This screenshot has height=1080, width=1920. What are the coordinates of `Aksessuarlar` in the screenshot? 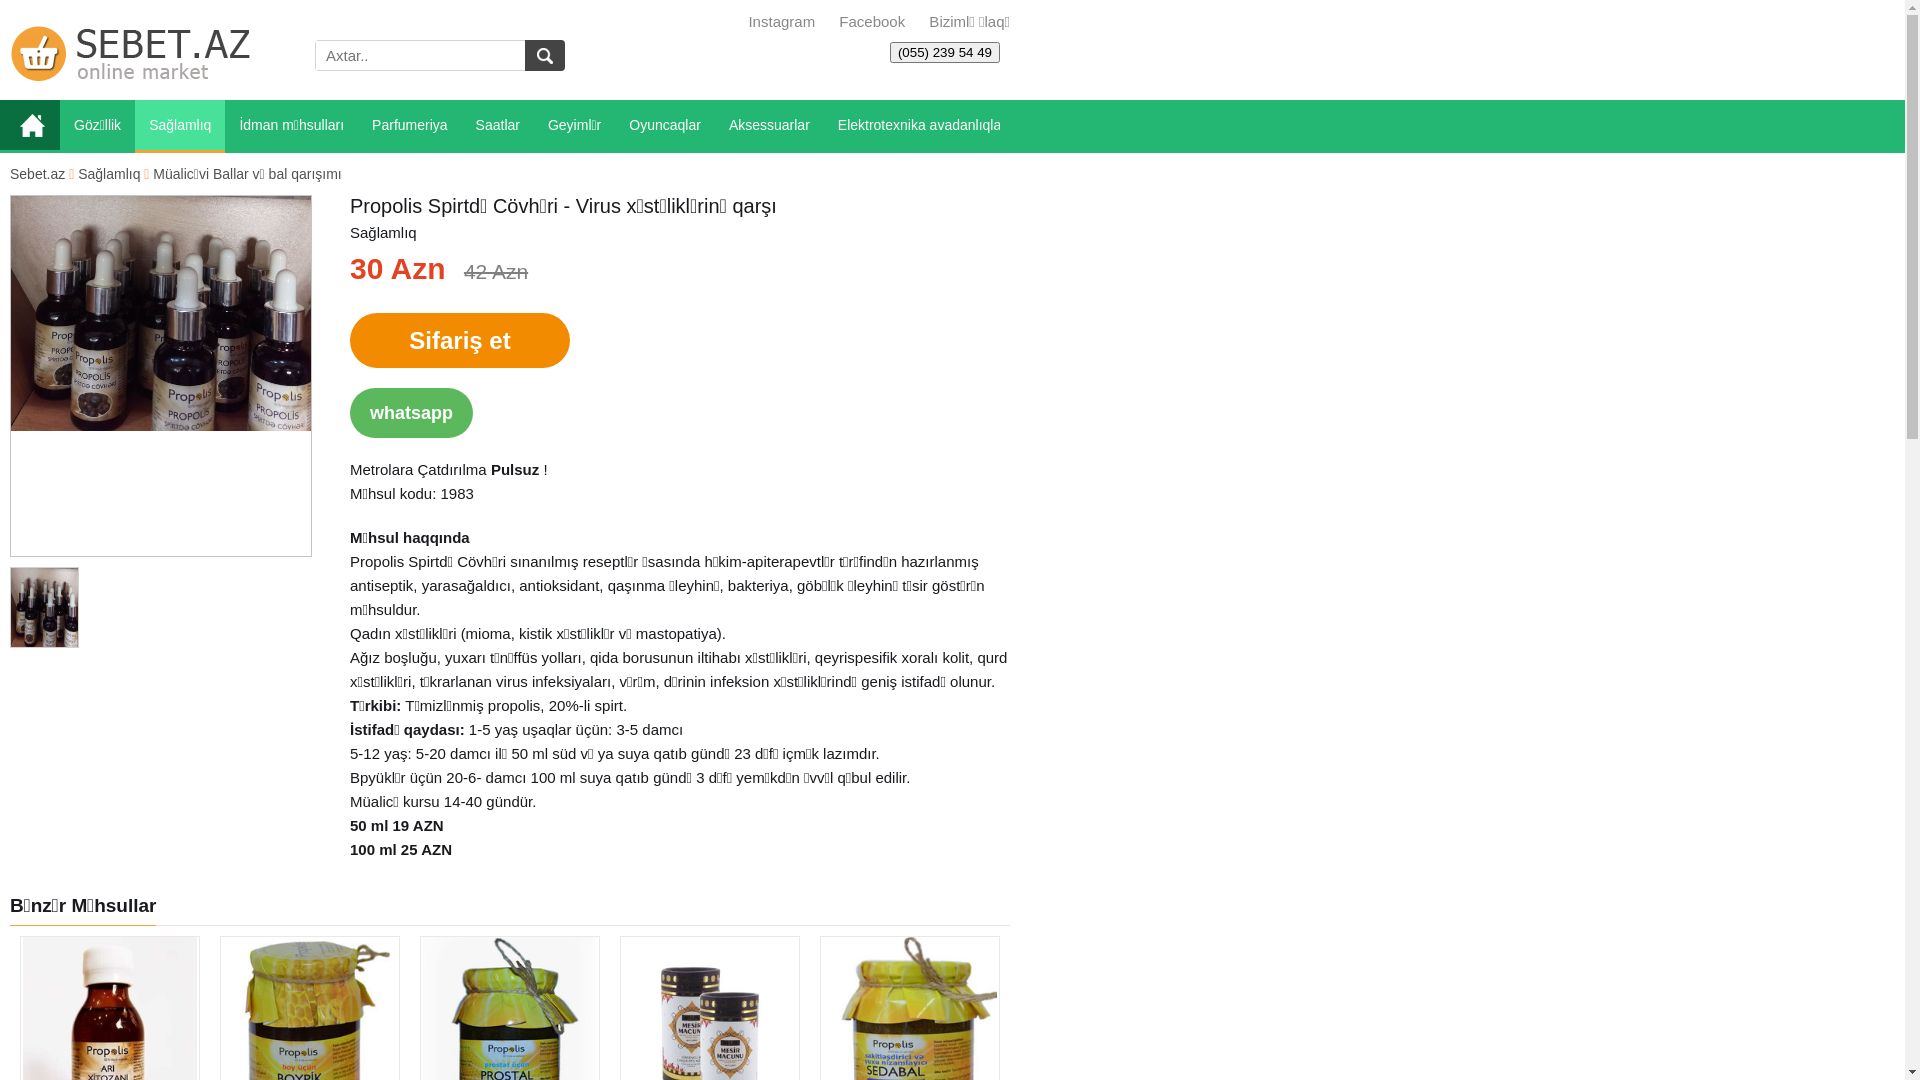 It's located at (770, 126).